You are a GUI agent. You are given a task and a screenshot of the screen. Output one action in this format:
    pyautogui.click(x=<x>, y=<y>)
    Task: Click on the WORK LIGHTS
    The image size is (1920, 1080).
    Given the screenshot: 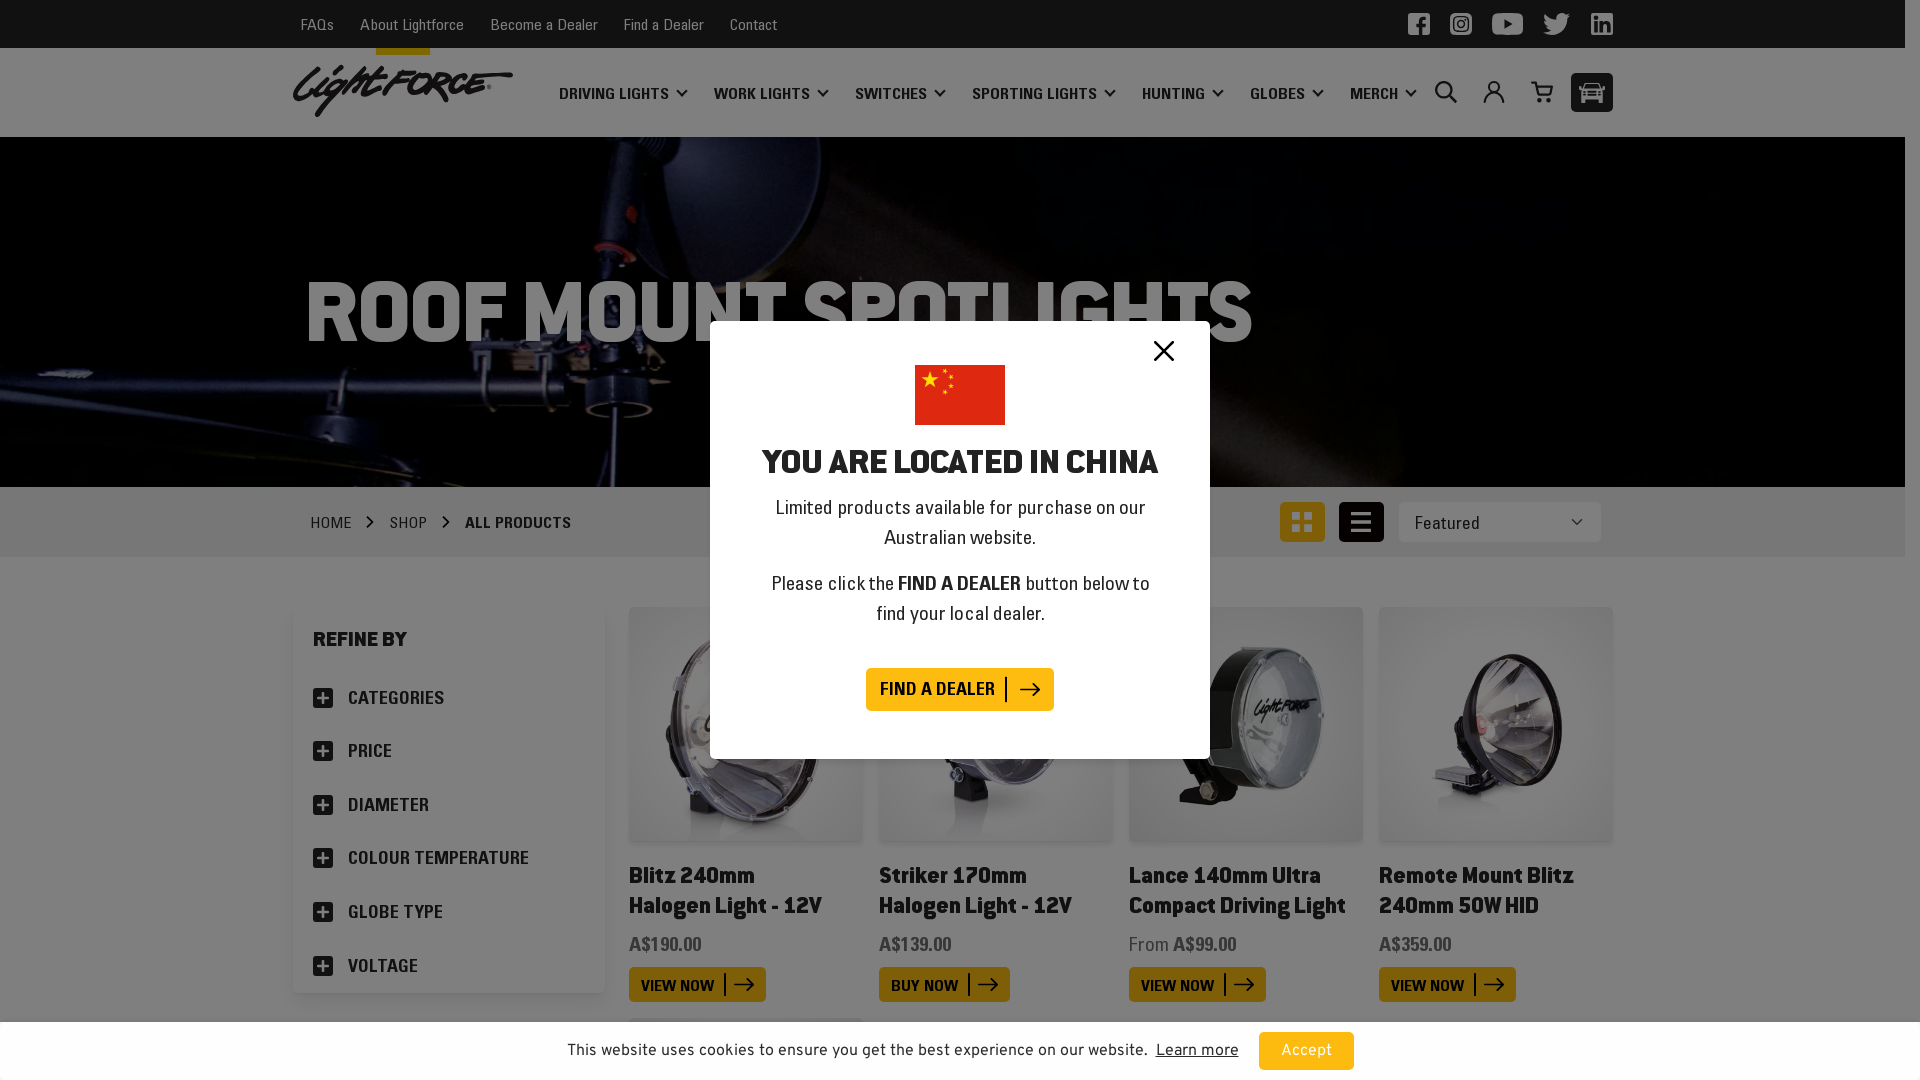 What is the action you would take?
    pyautogui.click(x=770, y=93)
    